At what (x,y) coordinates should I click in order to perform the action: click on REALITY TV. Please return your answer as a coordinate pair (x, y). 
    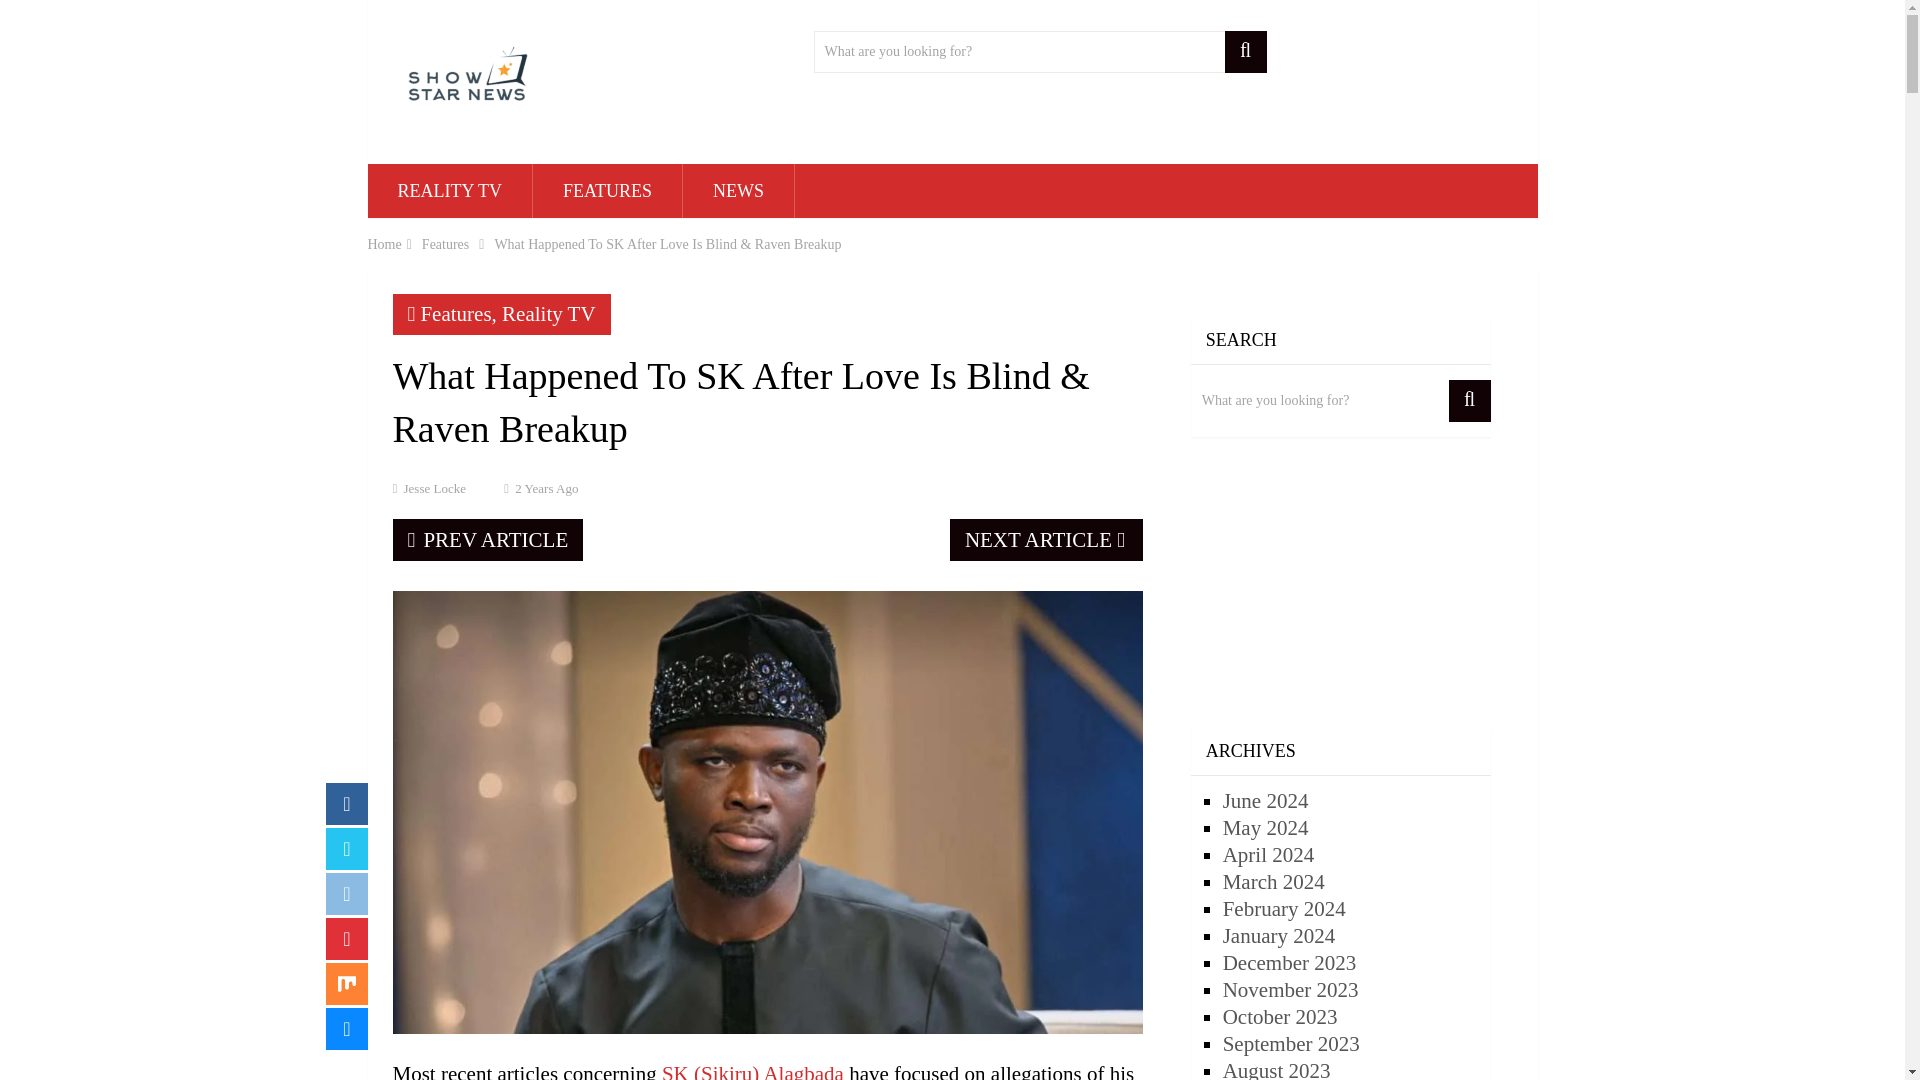
    Looking at the image, I should click on (450, 191).